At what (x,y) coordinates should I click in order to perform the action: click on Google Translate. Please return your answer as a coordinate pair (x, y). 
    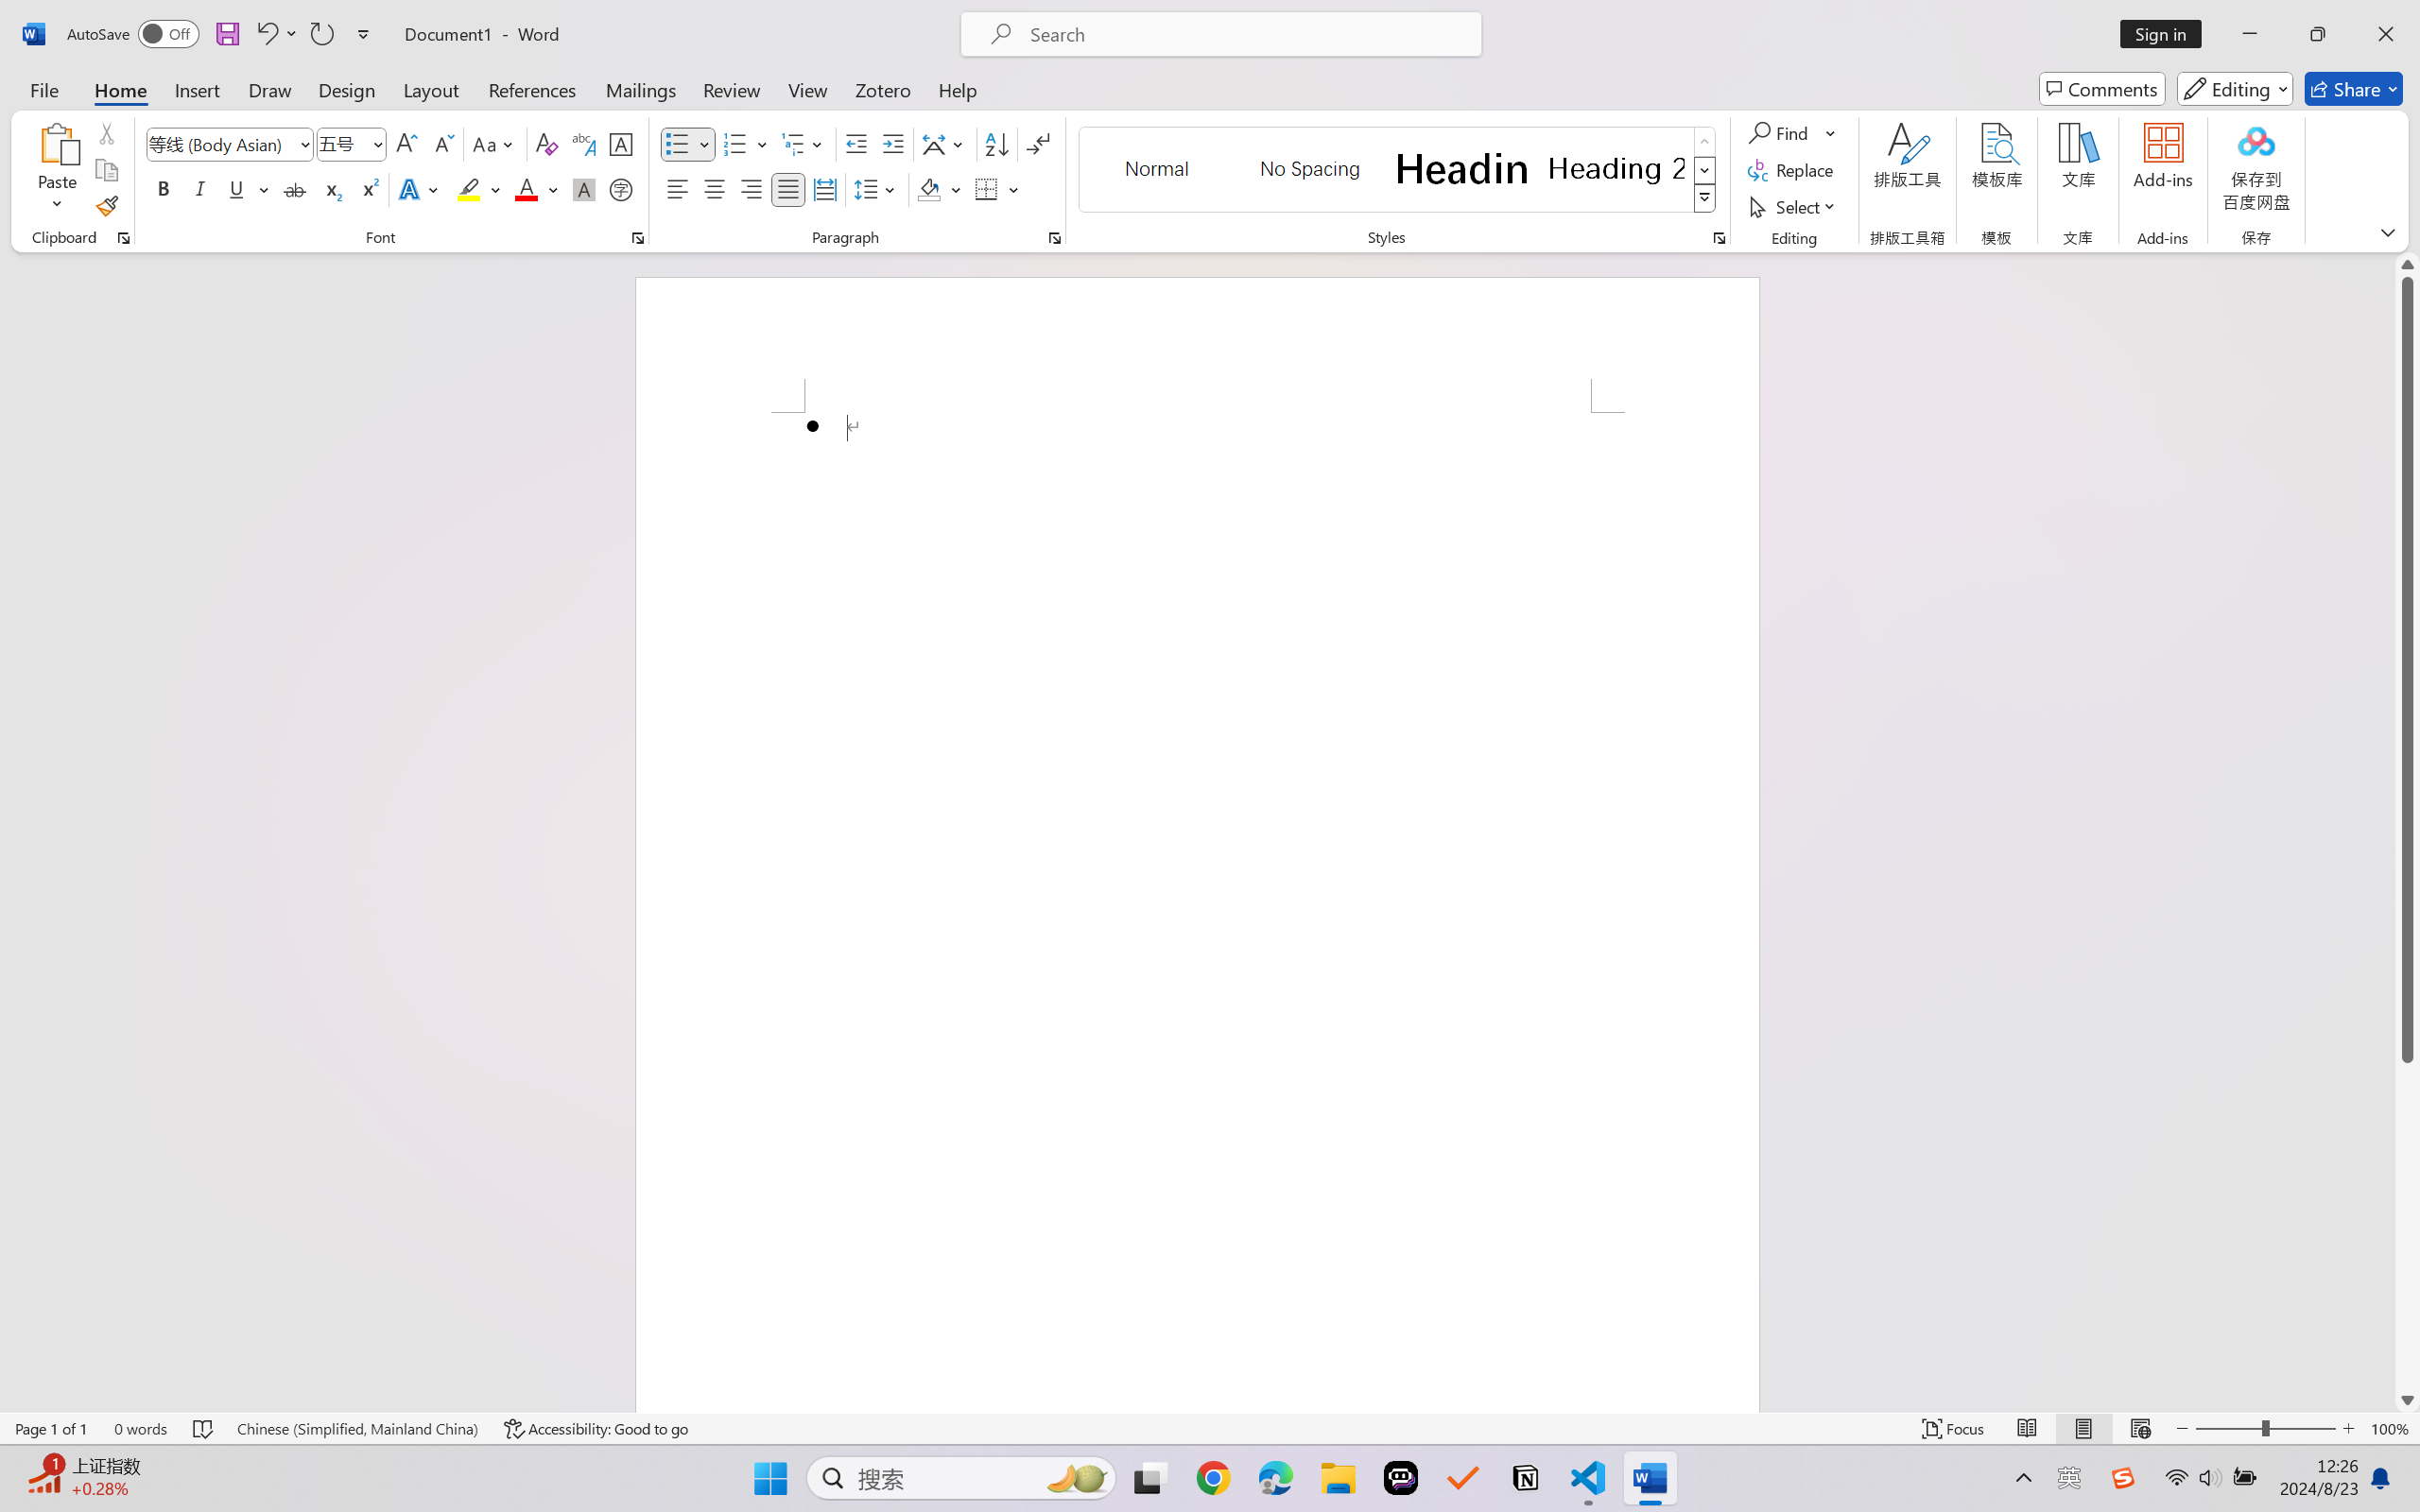
    Looking at the image, I should click on (1047, 21).